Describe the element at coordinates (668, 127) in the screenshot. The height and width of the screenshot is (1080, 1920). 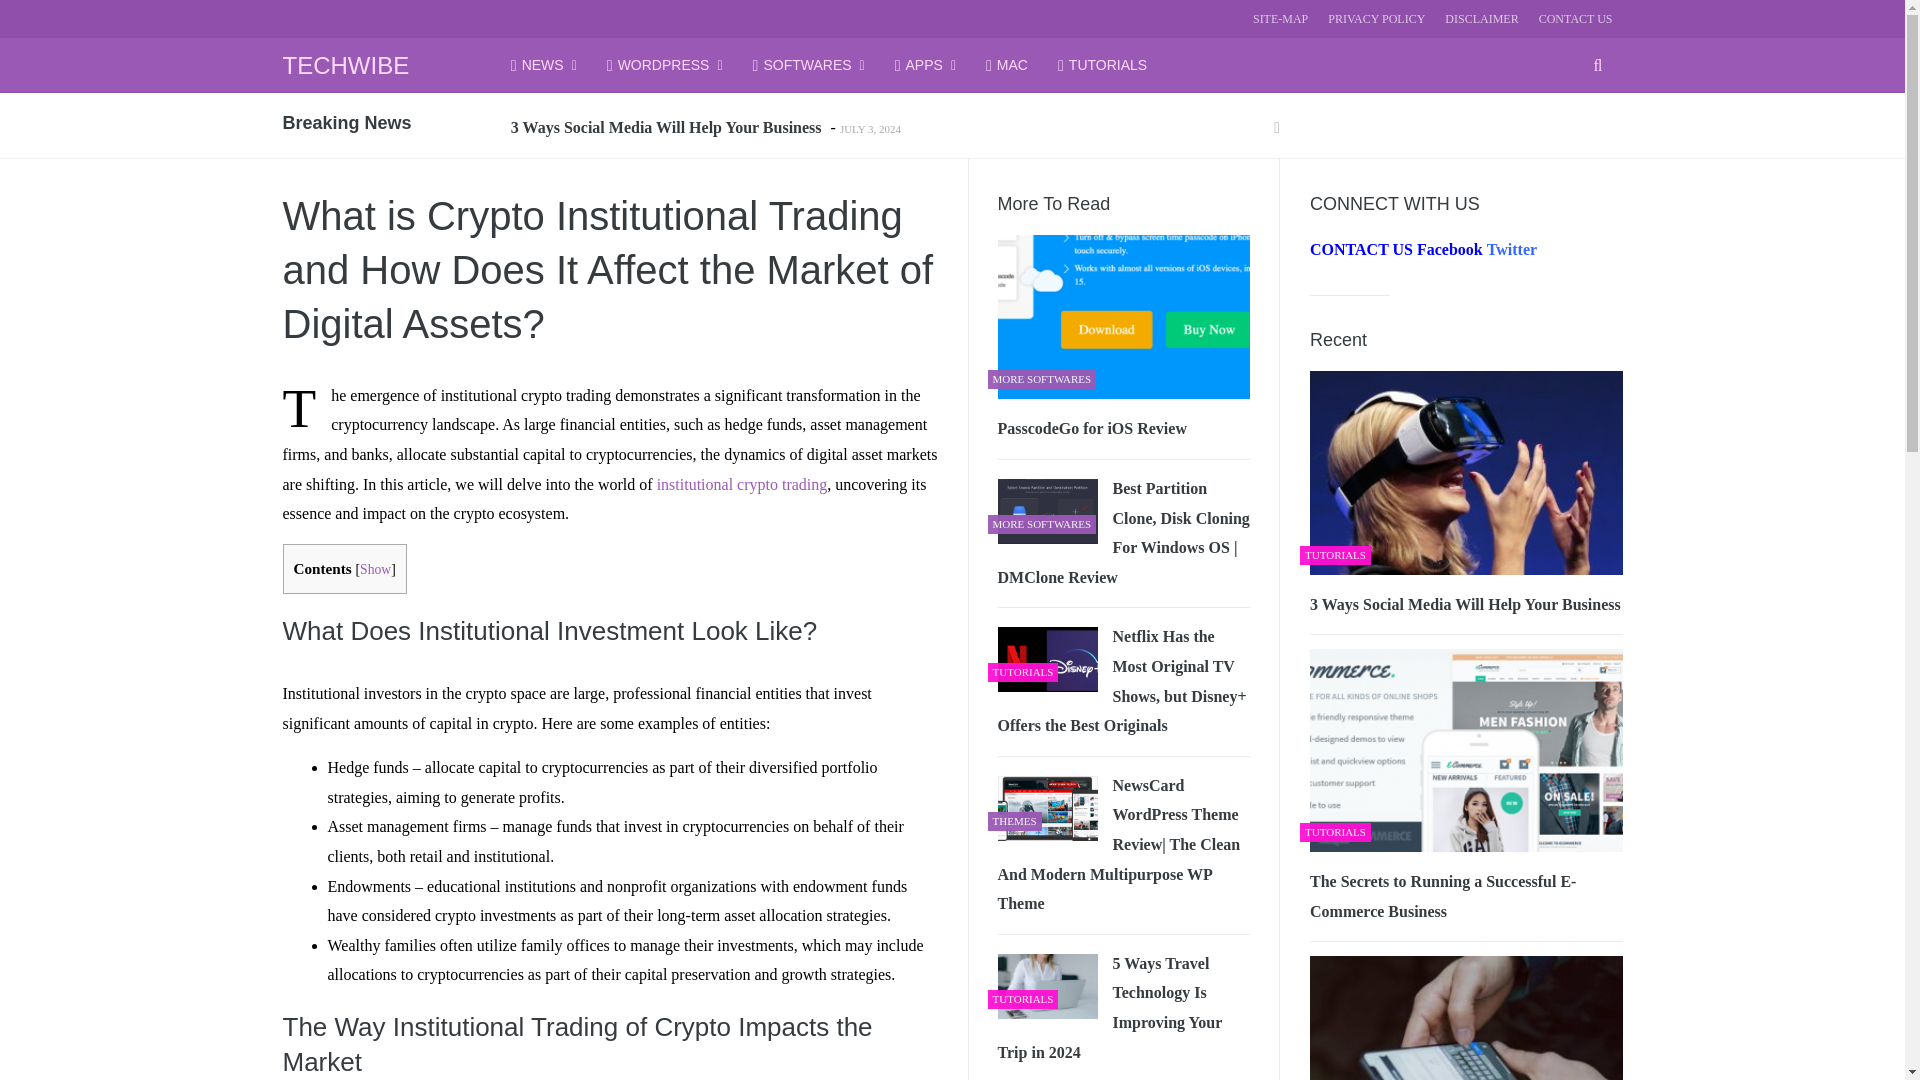
I see `3 Ways Social Media Will Help Your Business` at that location.